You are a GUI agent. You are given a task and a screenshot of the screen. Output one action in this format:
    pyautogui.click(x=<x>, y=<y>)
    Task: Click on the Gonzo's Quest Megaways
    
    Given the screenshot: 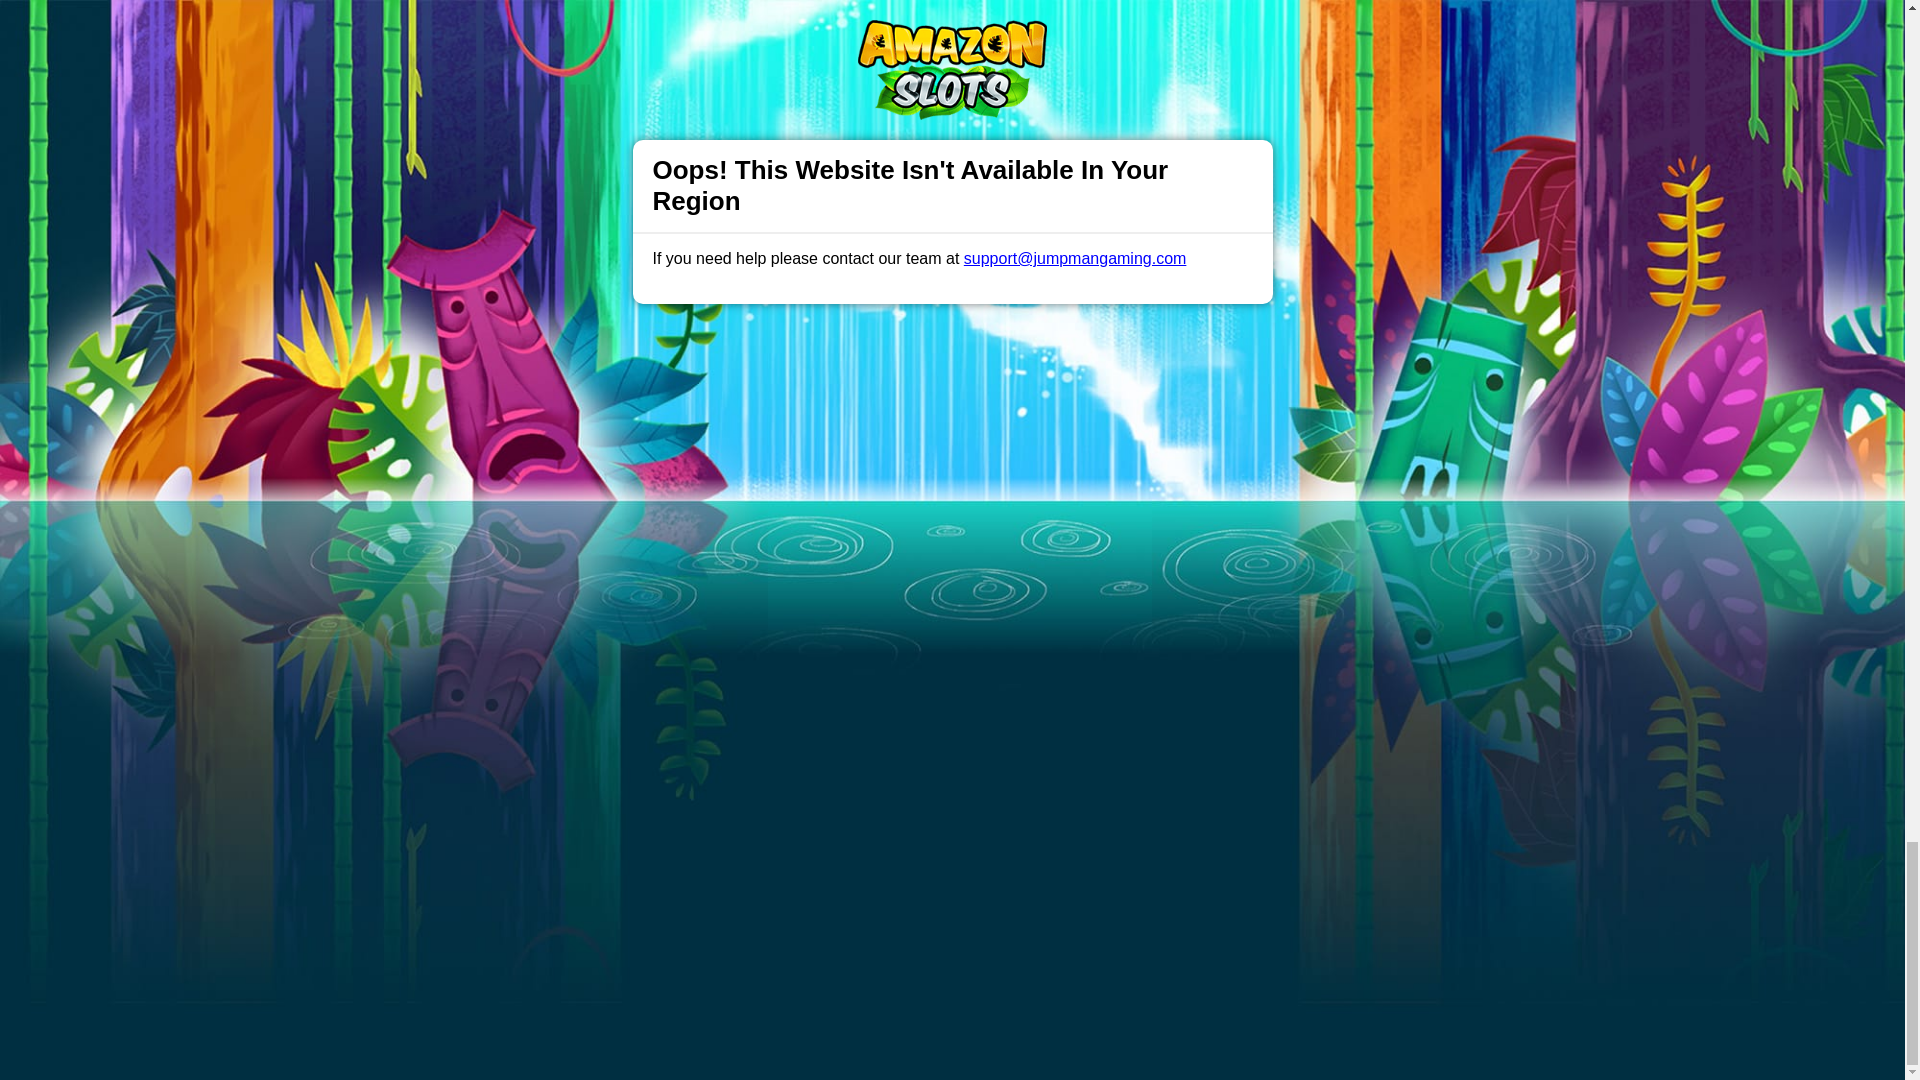 What is the action you would take?
    pyautogui.click(x=1182, y=67)
    